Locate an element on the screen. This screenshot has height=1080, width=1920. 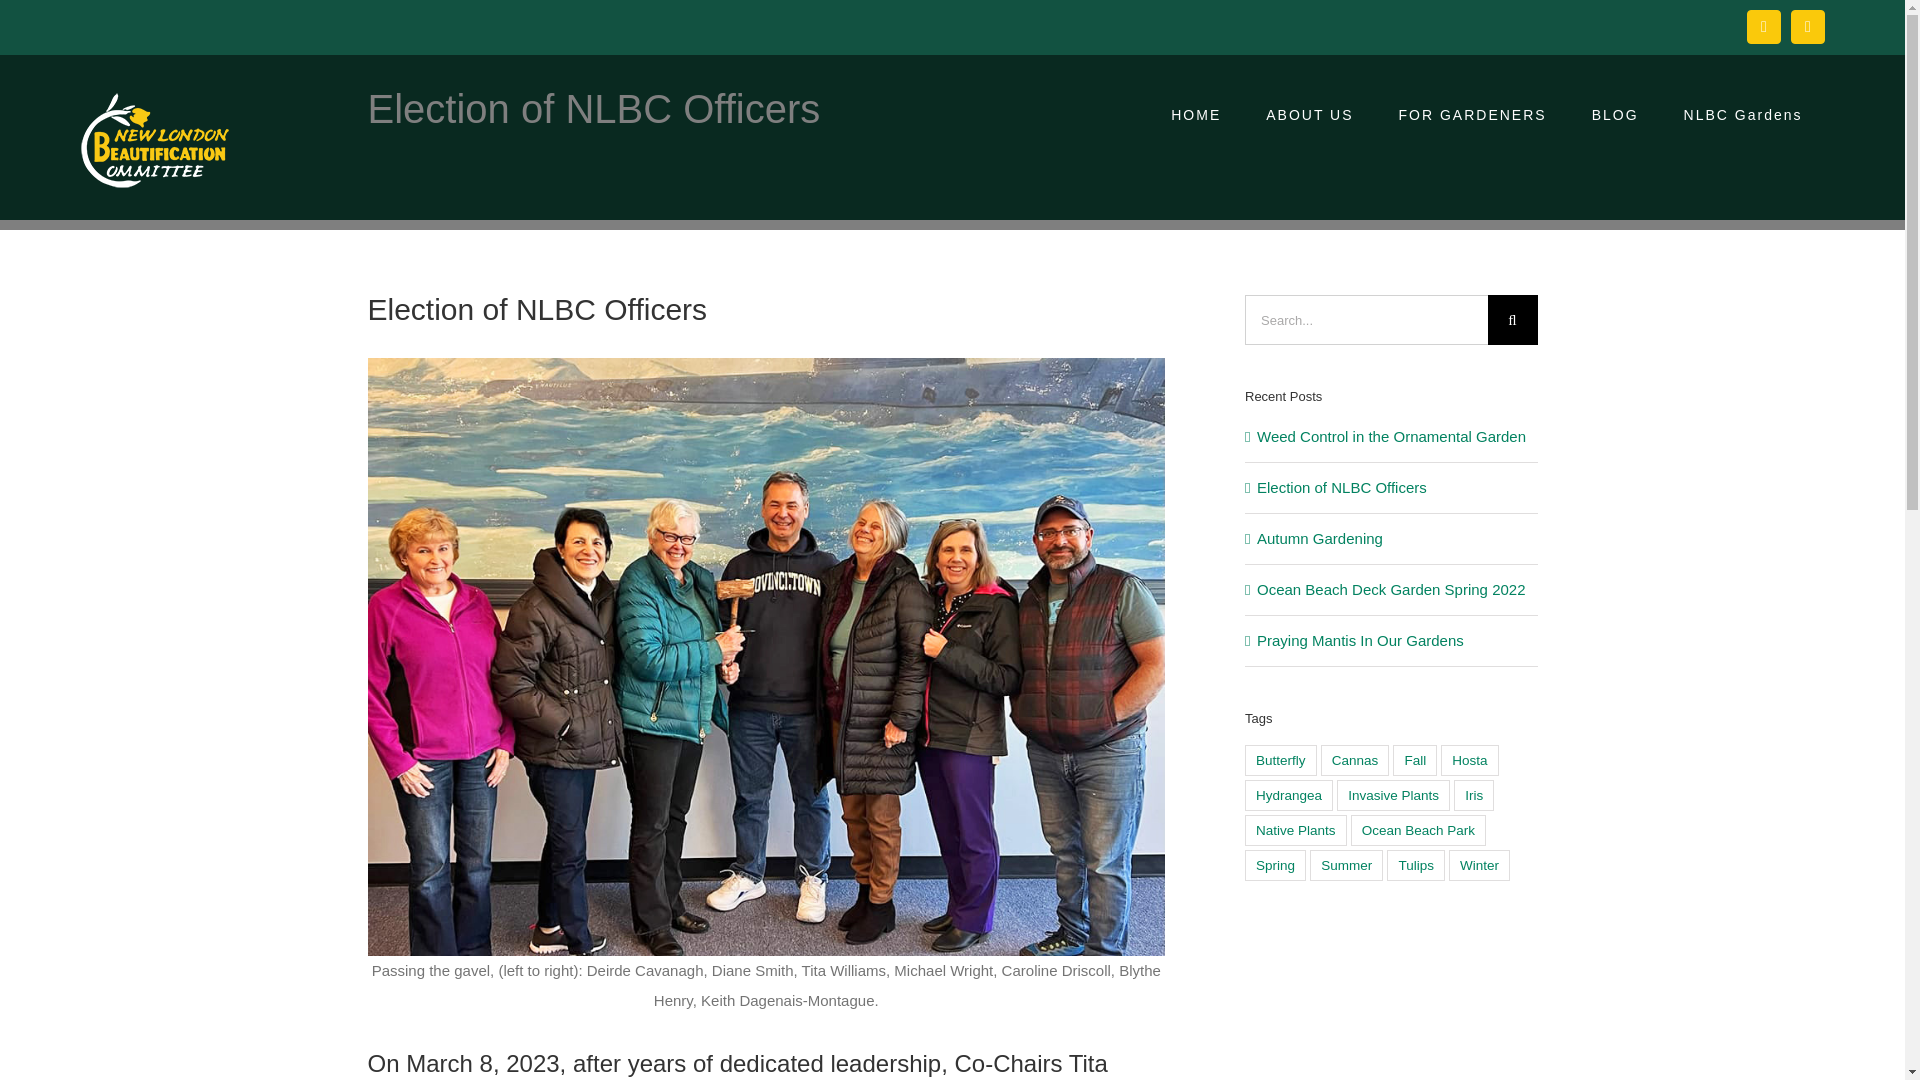
Autumn Gardening is located at coordinates (1320, 538).